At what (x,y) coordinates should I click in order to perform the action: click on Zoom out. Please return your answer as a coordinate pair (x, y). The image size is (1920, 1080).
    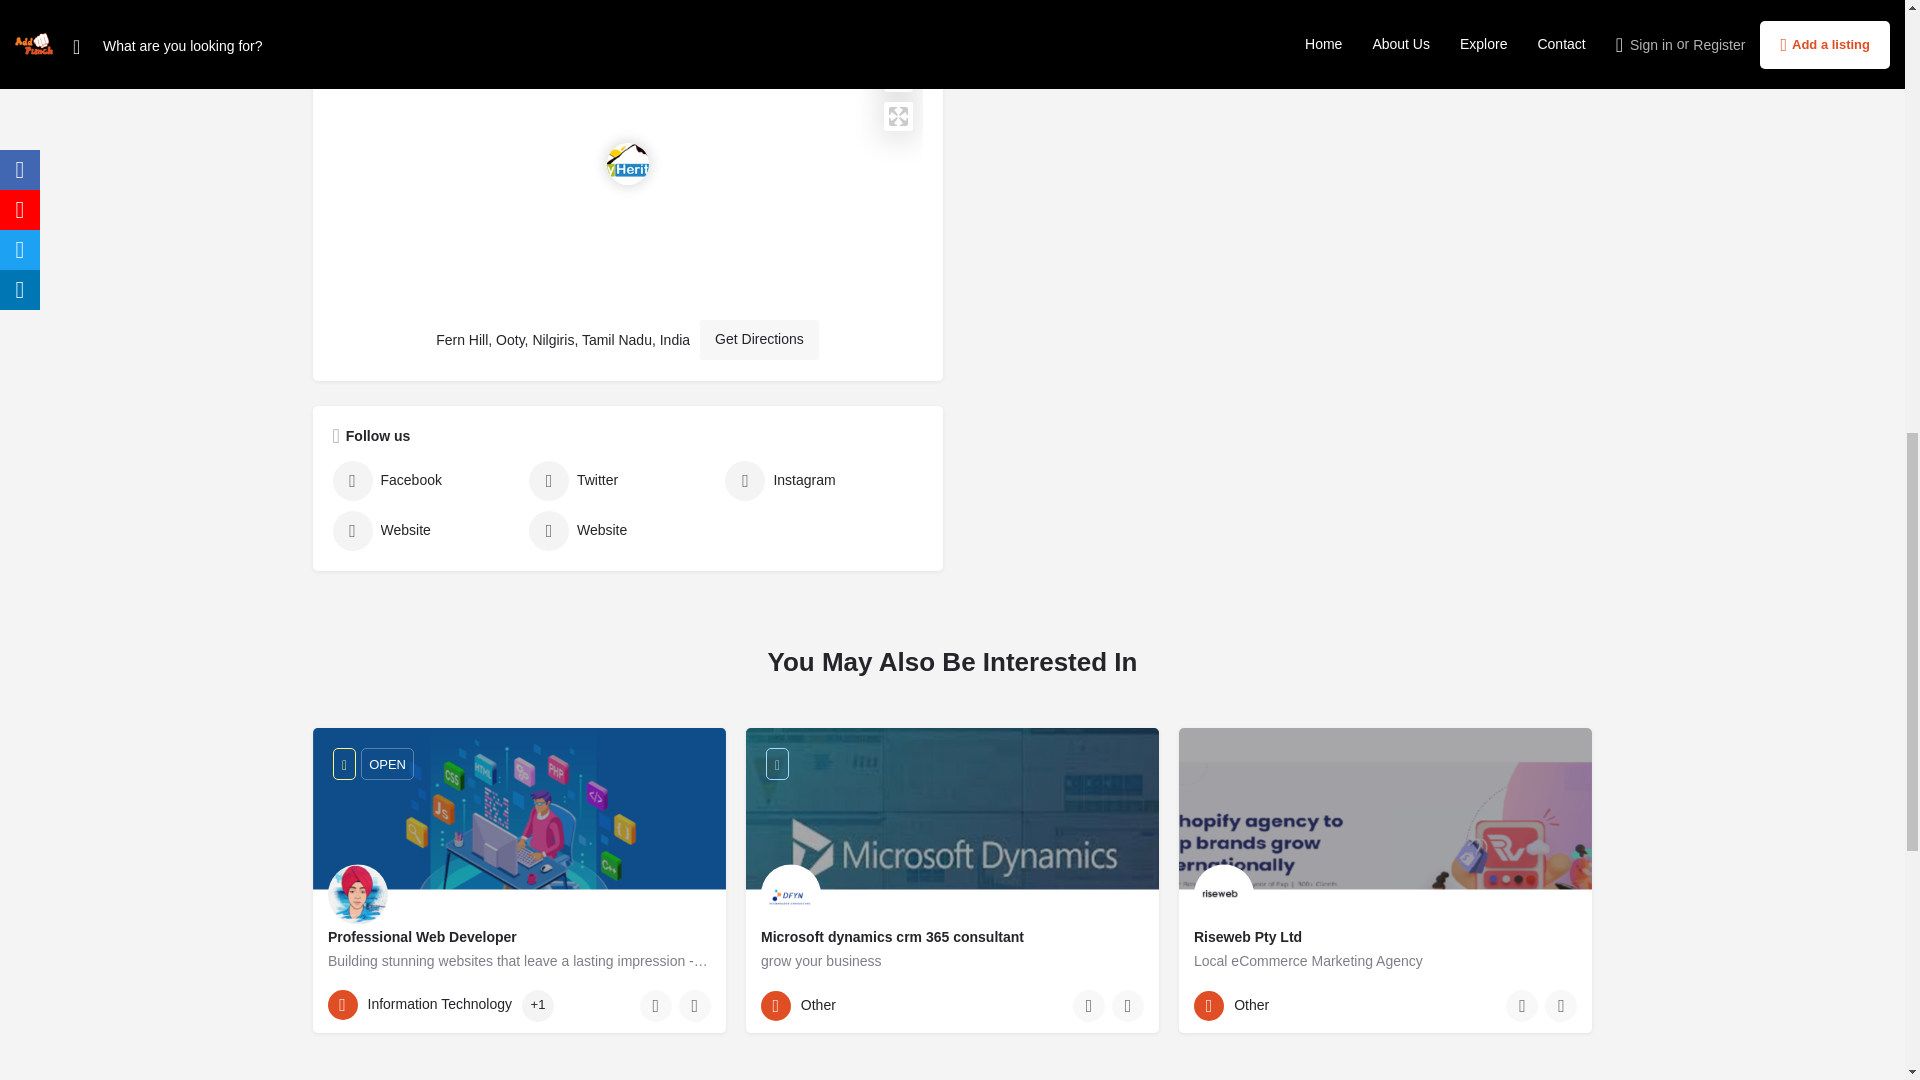
    Looking at the image, I should click on (898, 76).